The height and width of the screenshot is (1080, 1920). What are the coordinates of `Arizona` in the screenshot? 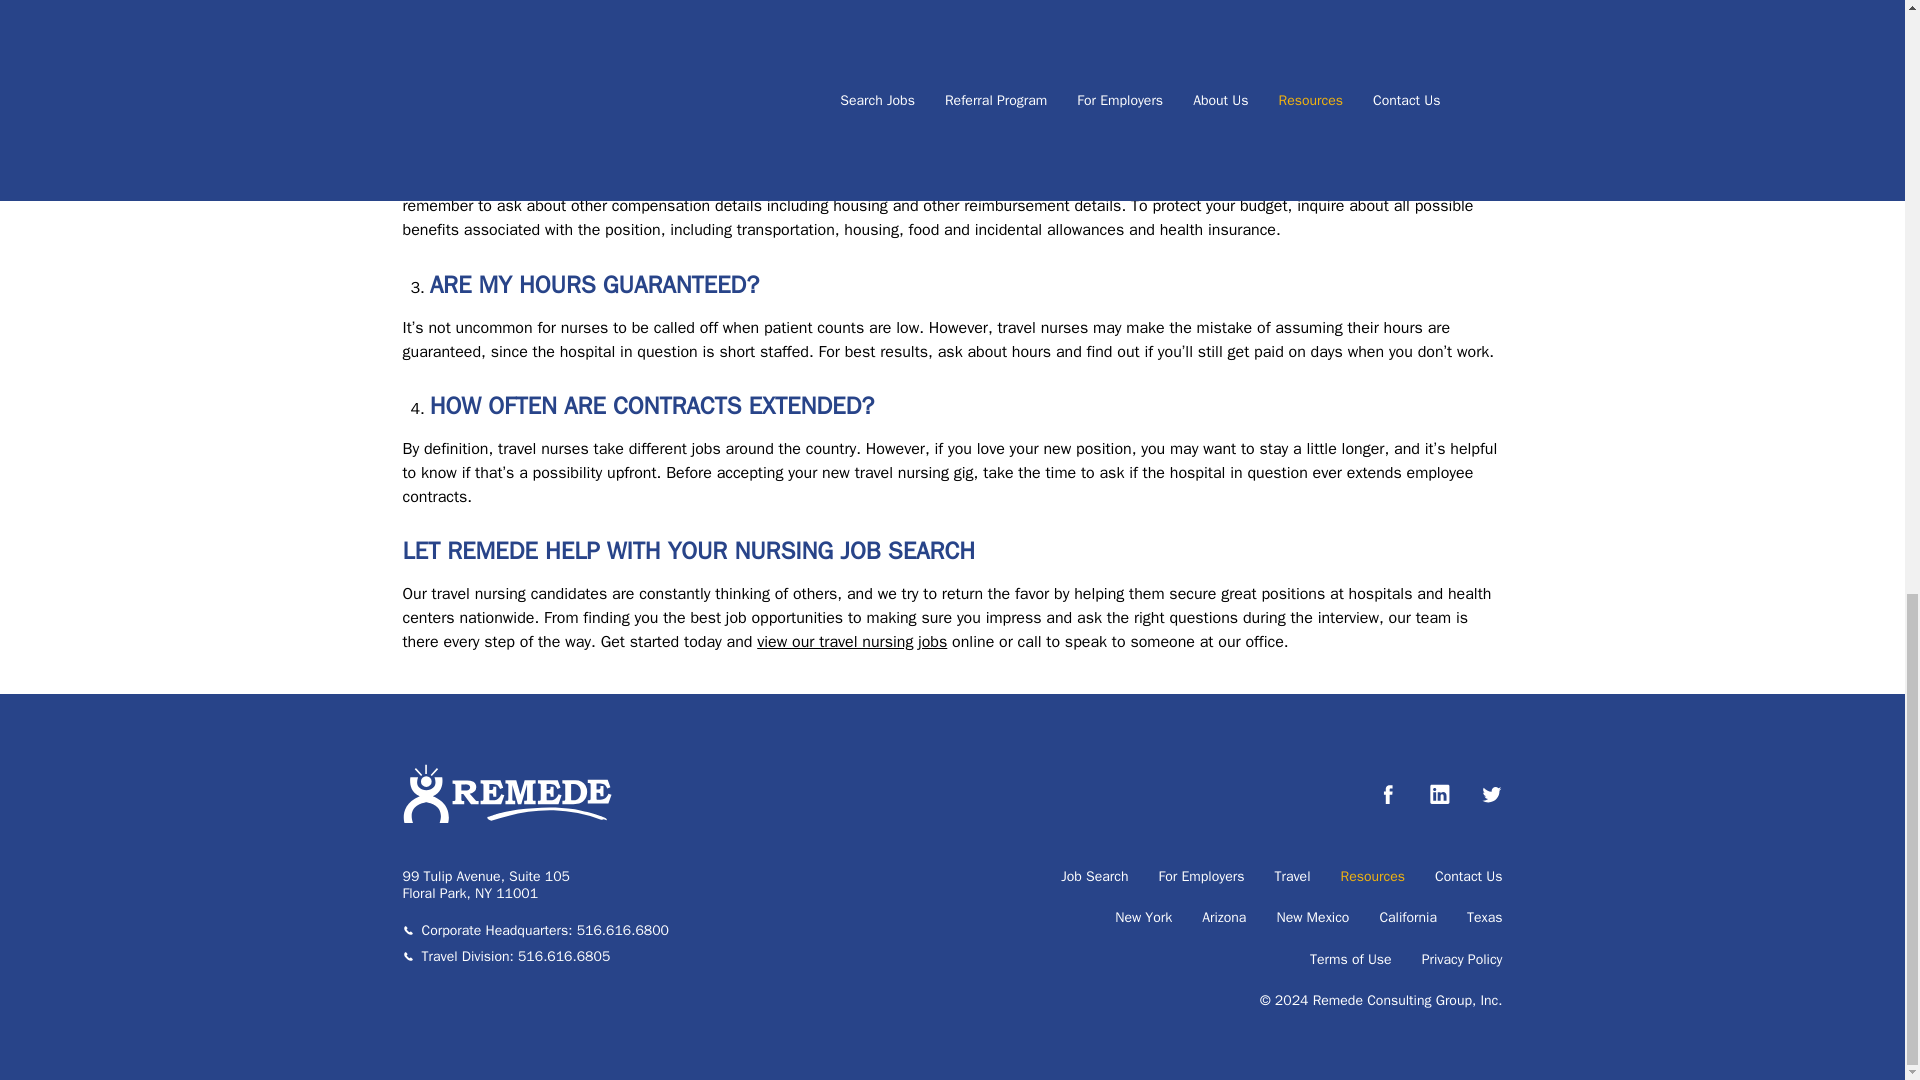 It's located at (1224, 918).